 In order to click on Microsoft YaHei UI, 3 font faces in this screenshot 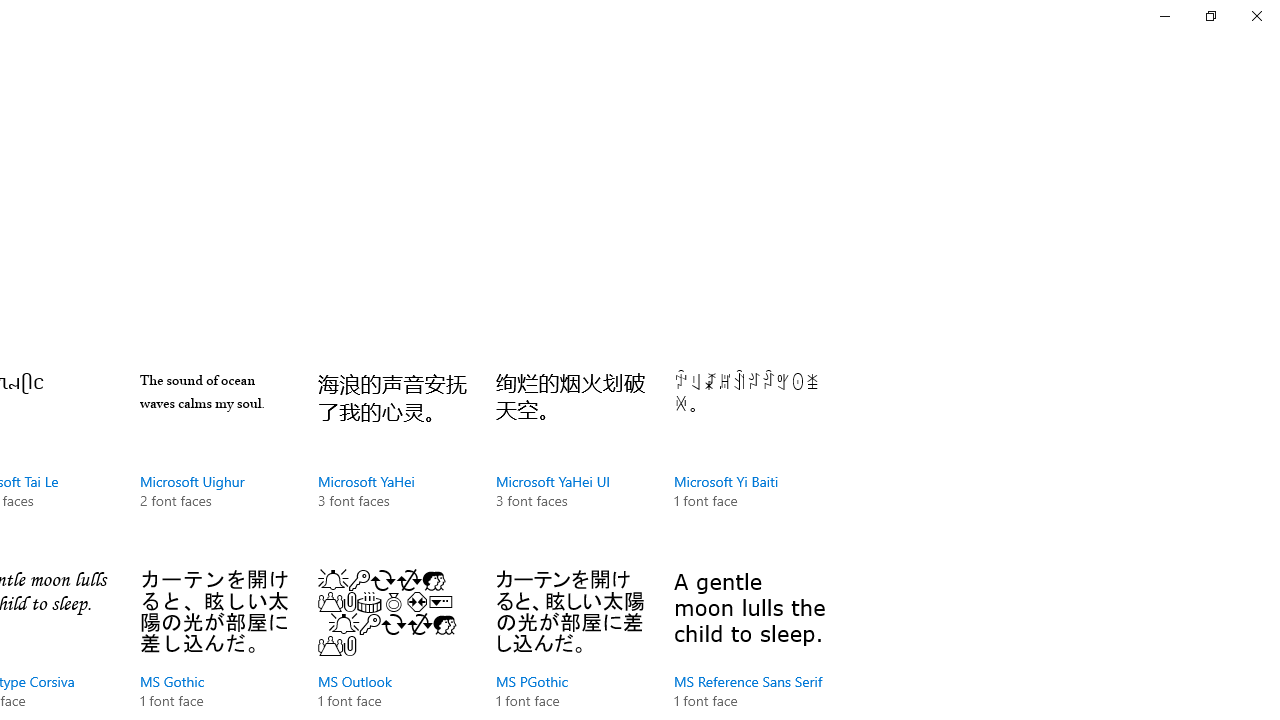, I will do `click(570, 460)`.